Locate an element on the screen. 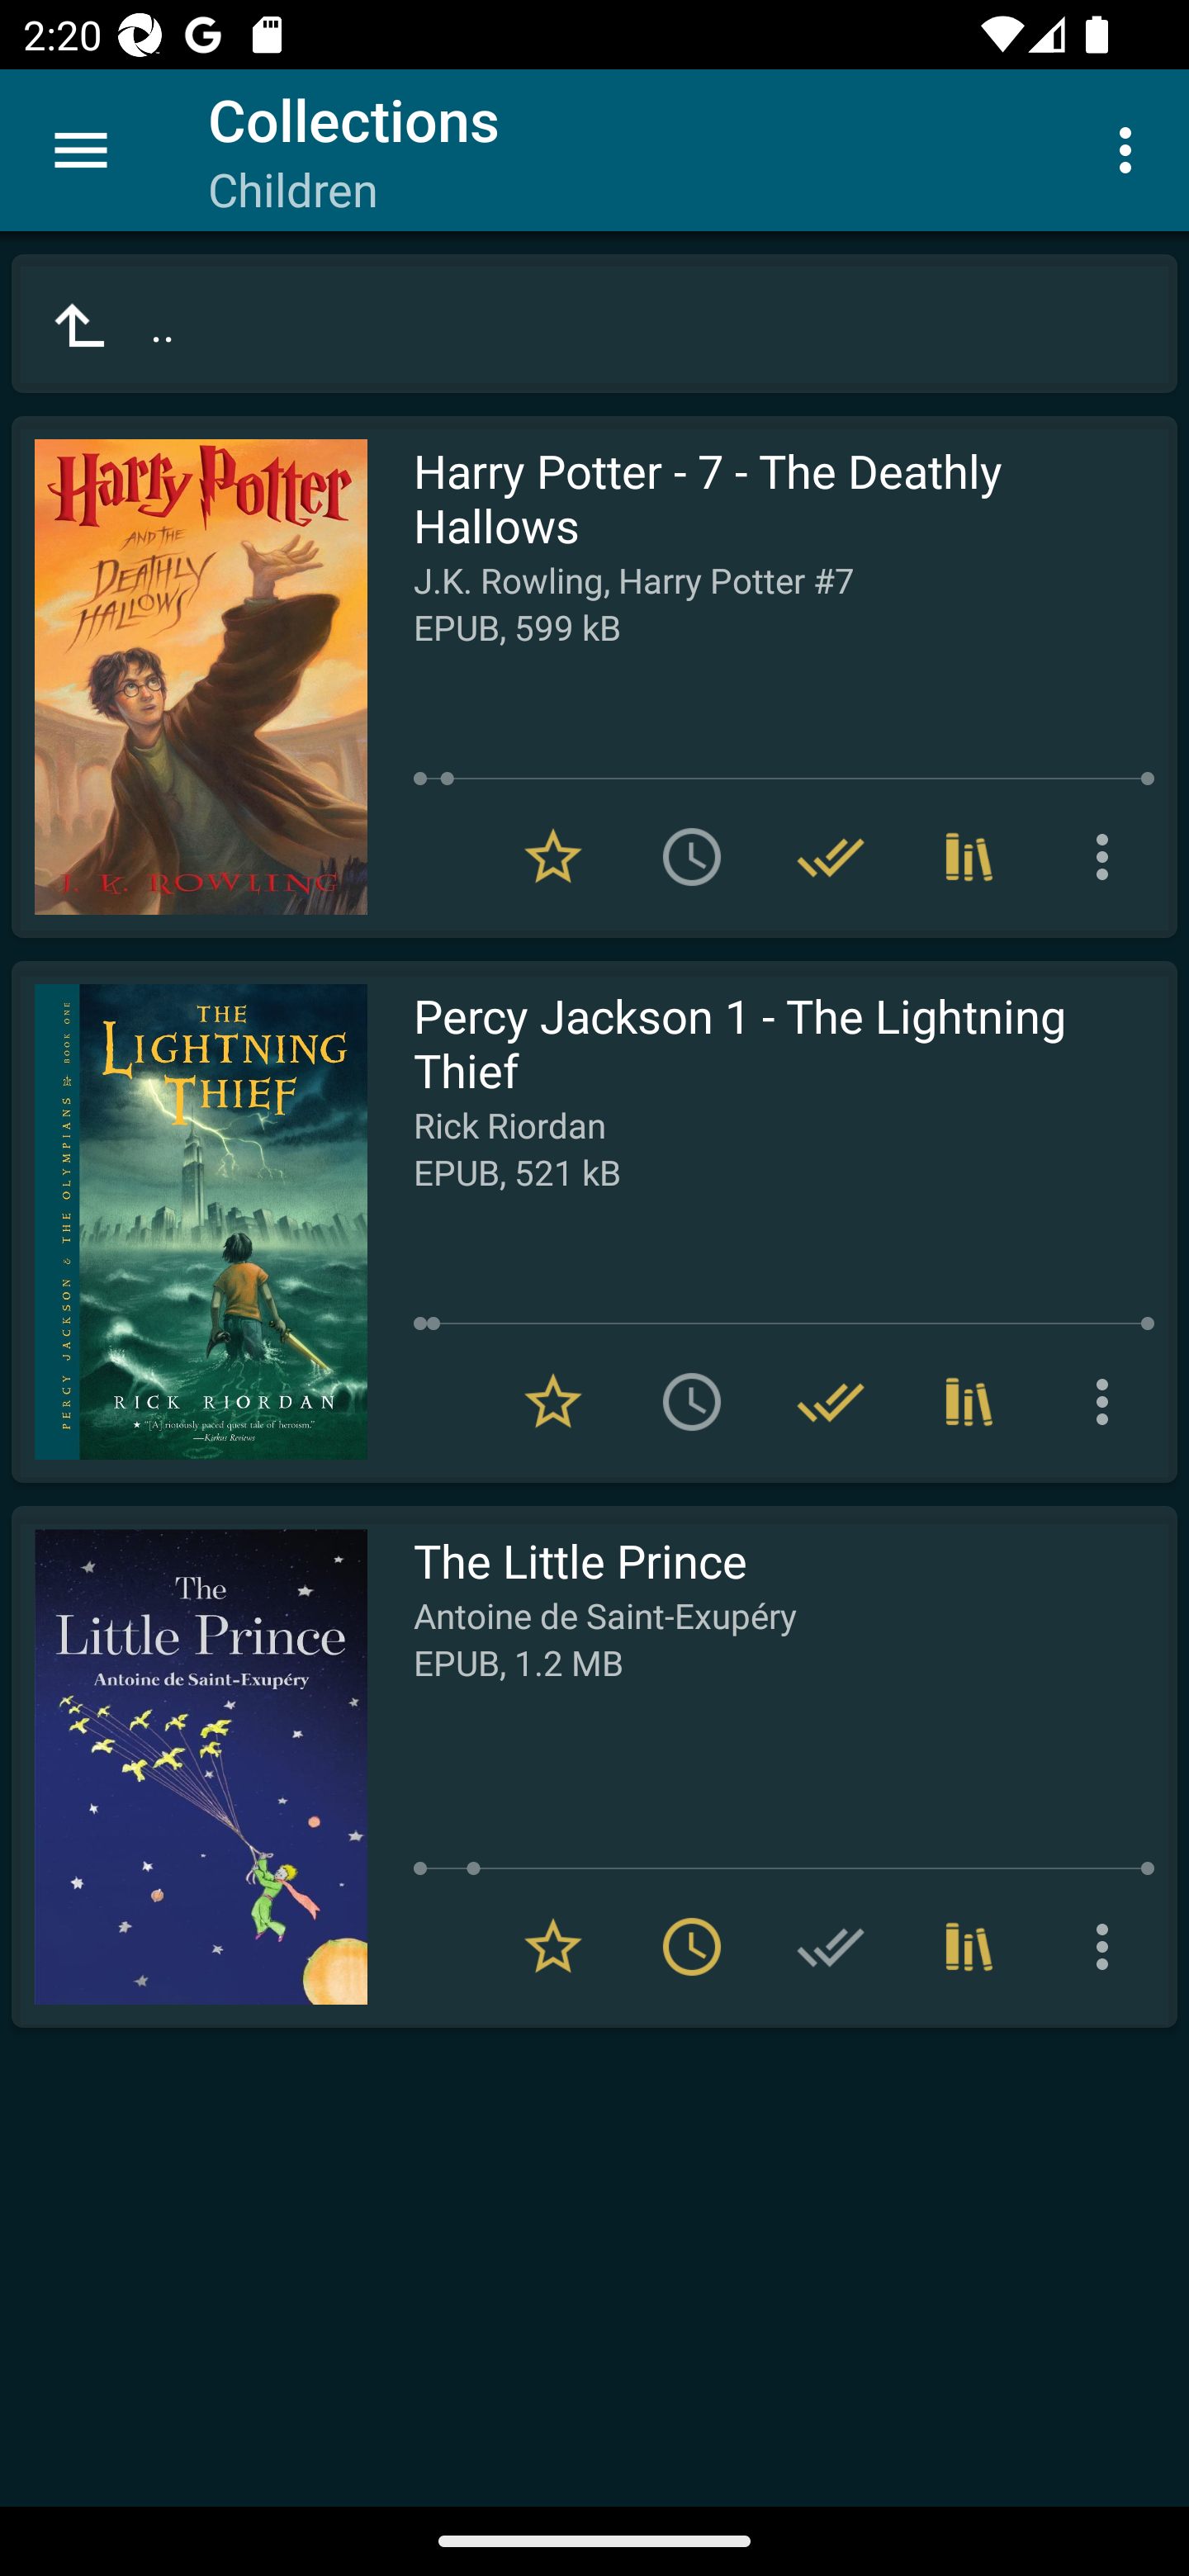  Read Percy Jackson 1 - The Lightning Thief is located at coordinates (189, 1222).